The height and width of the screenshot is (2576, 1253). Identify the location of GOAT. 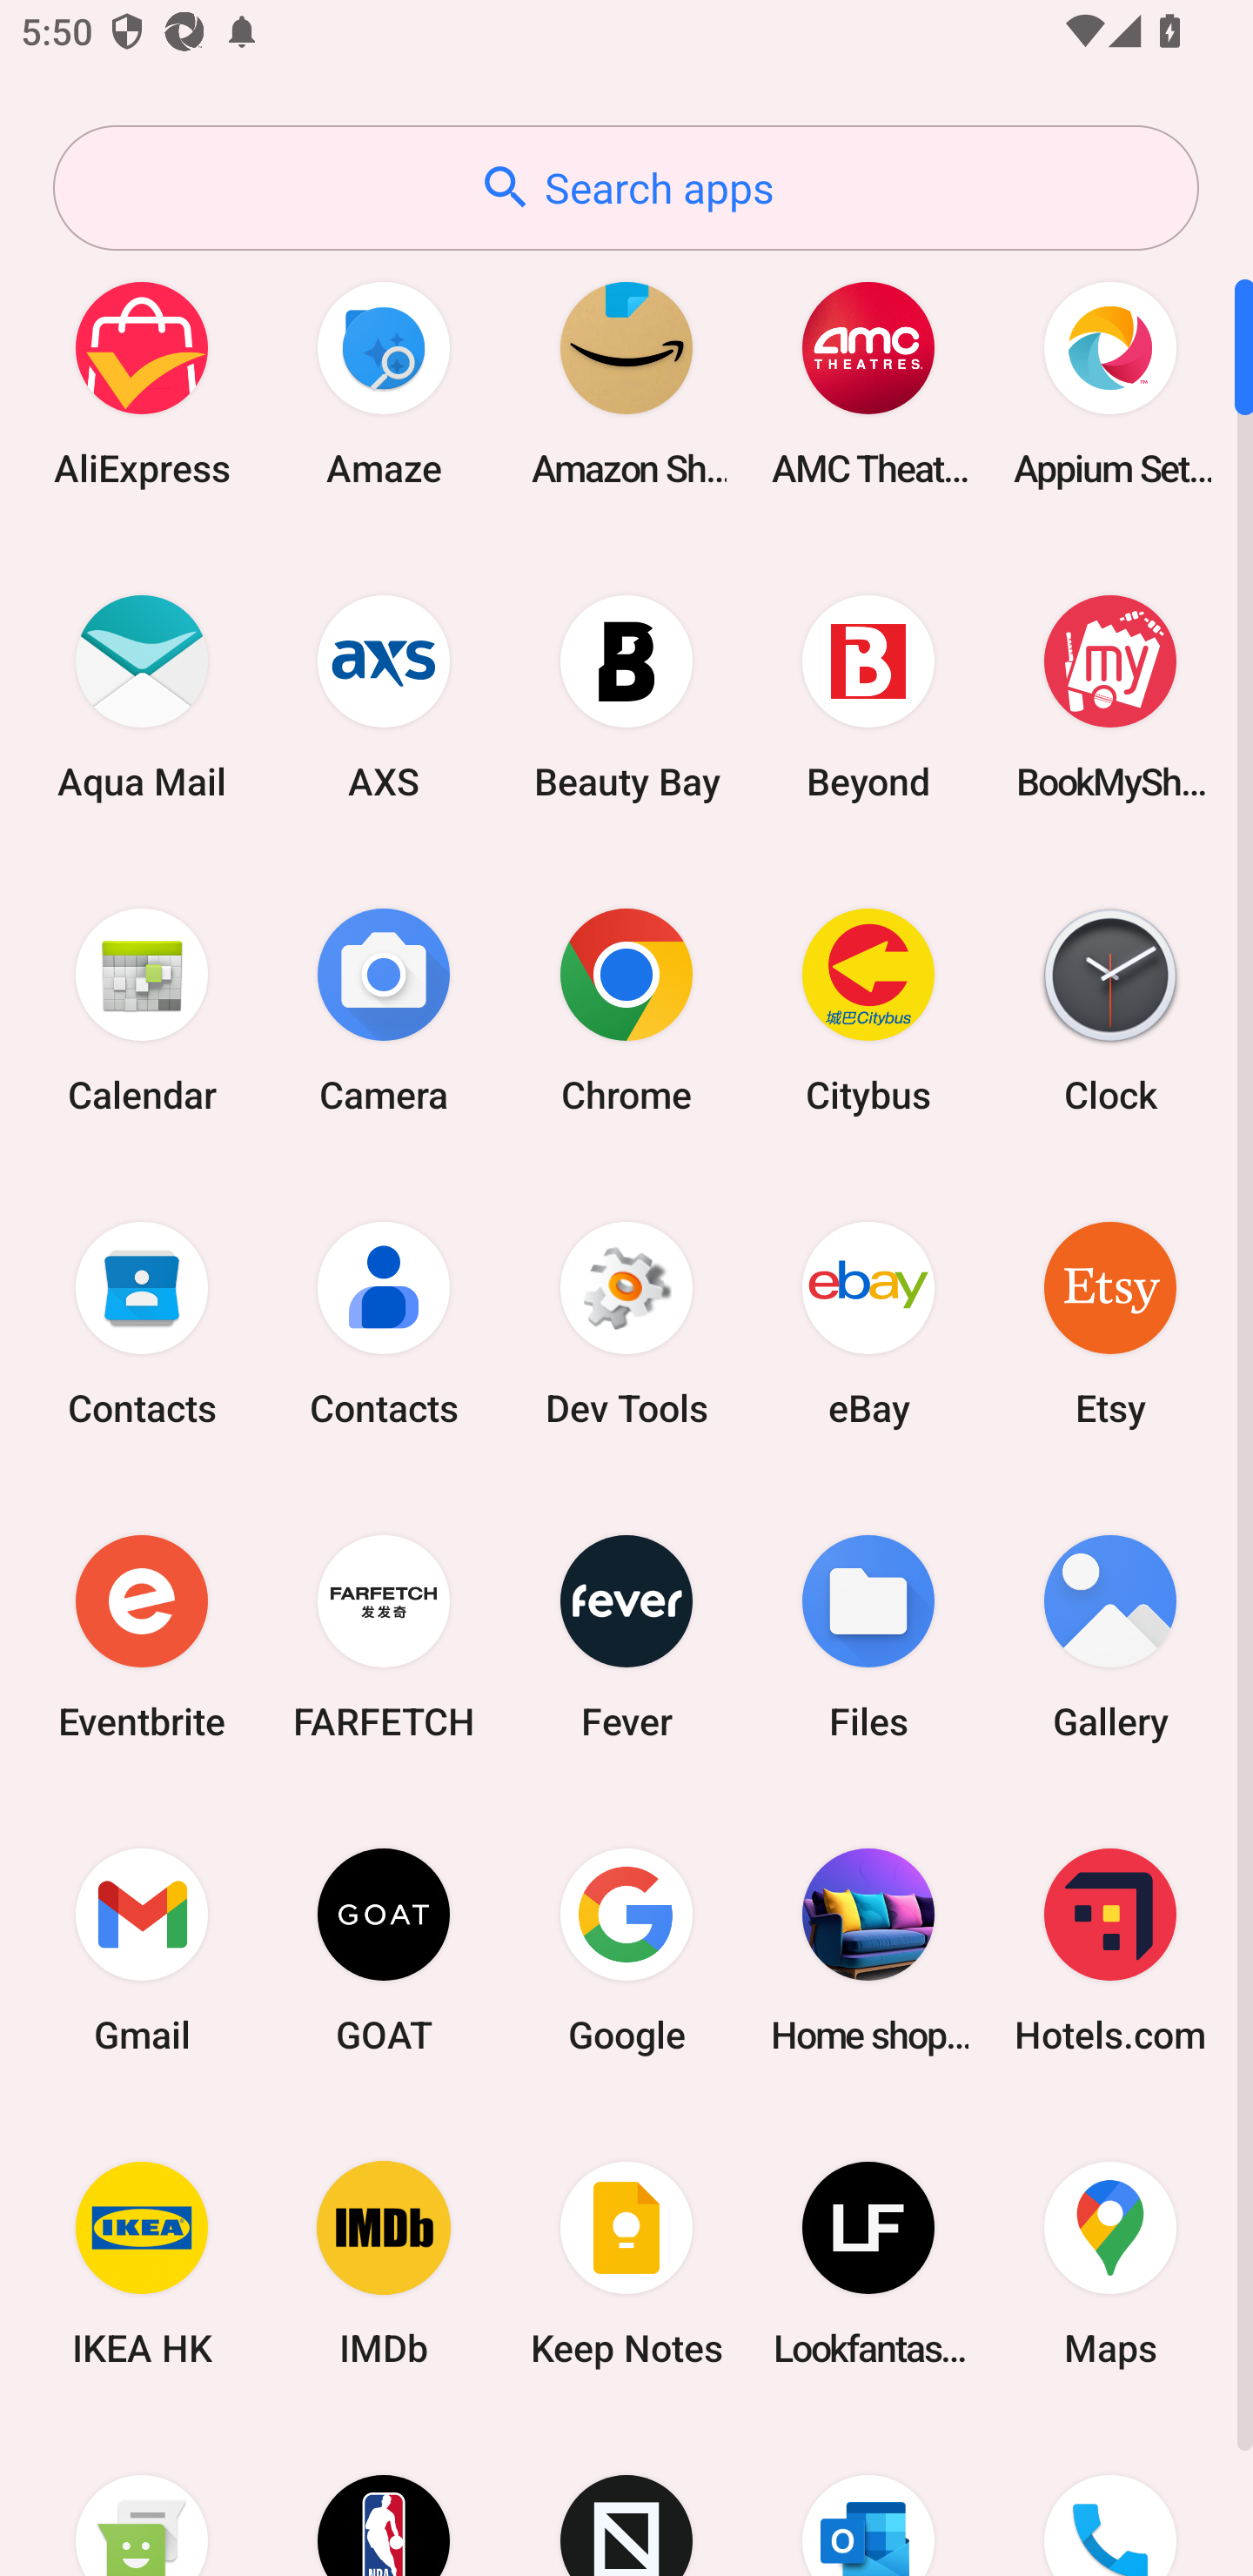
(384, 1949).